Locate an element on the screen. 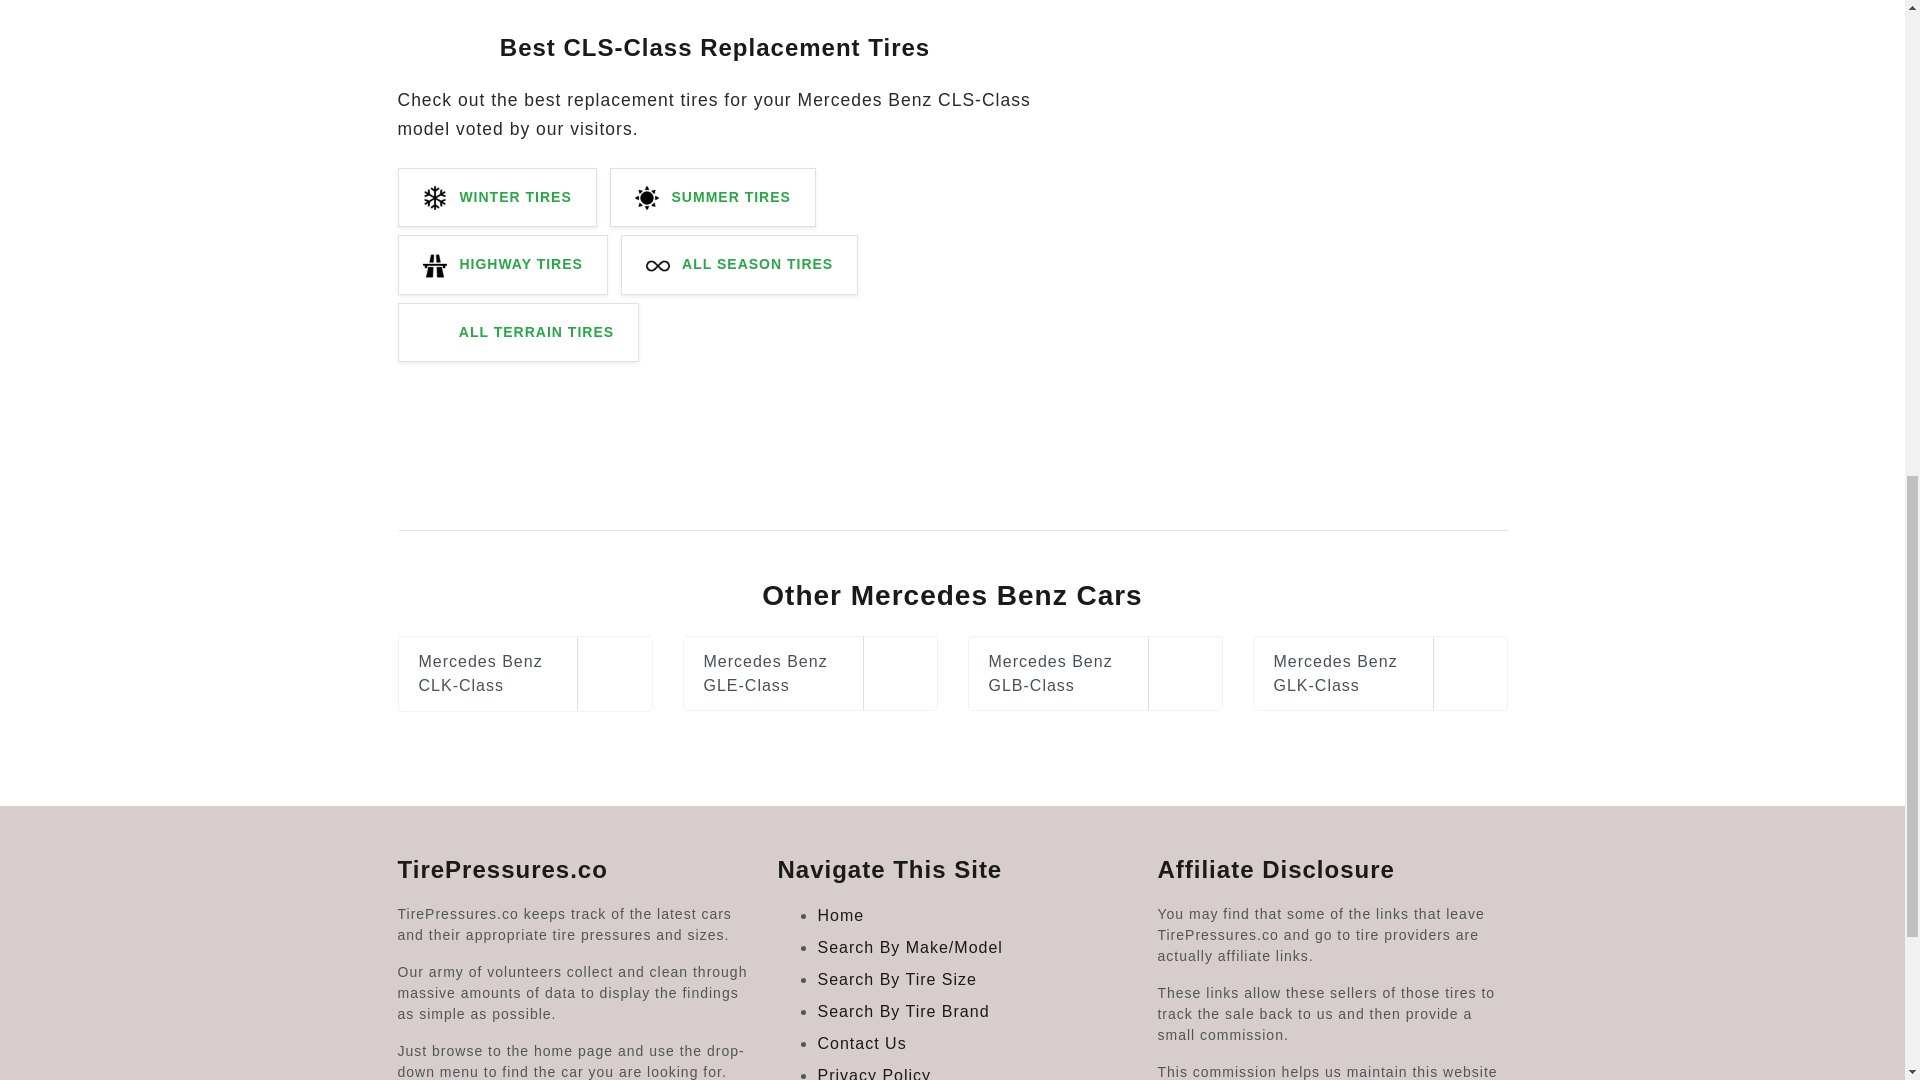 This screenshot has width=1920, height=1080. Home is located at coordinates (840, 916).